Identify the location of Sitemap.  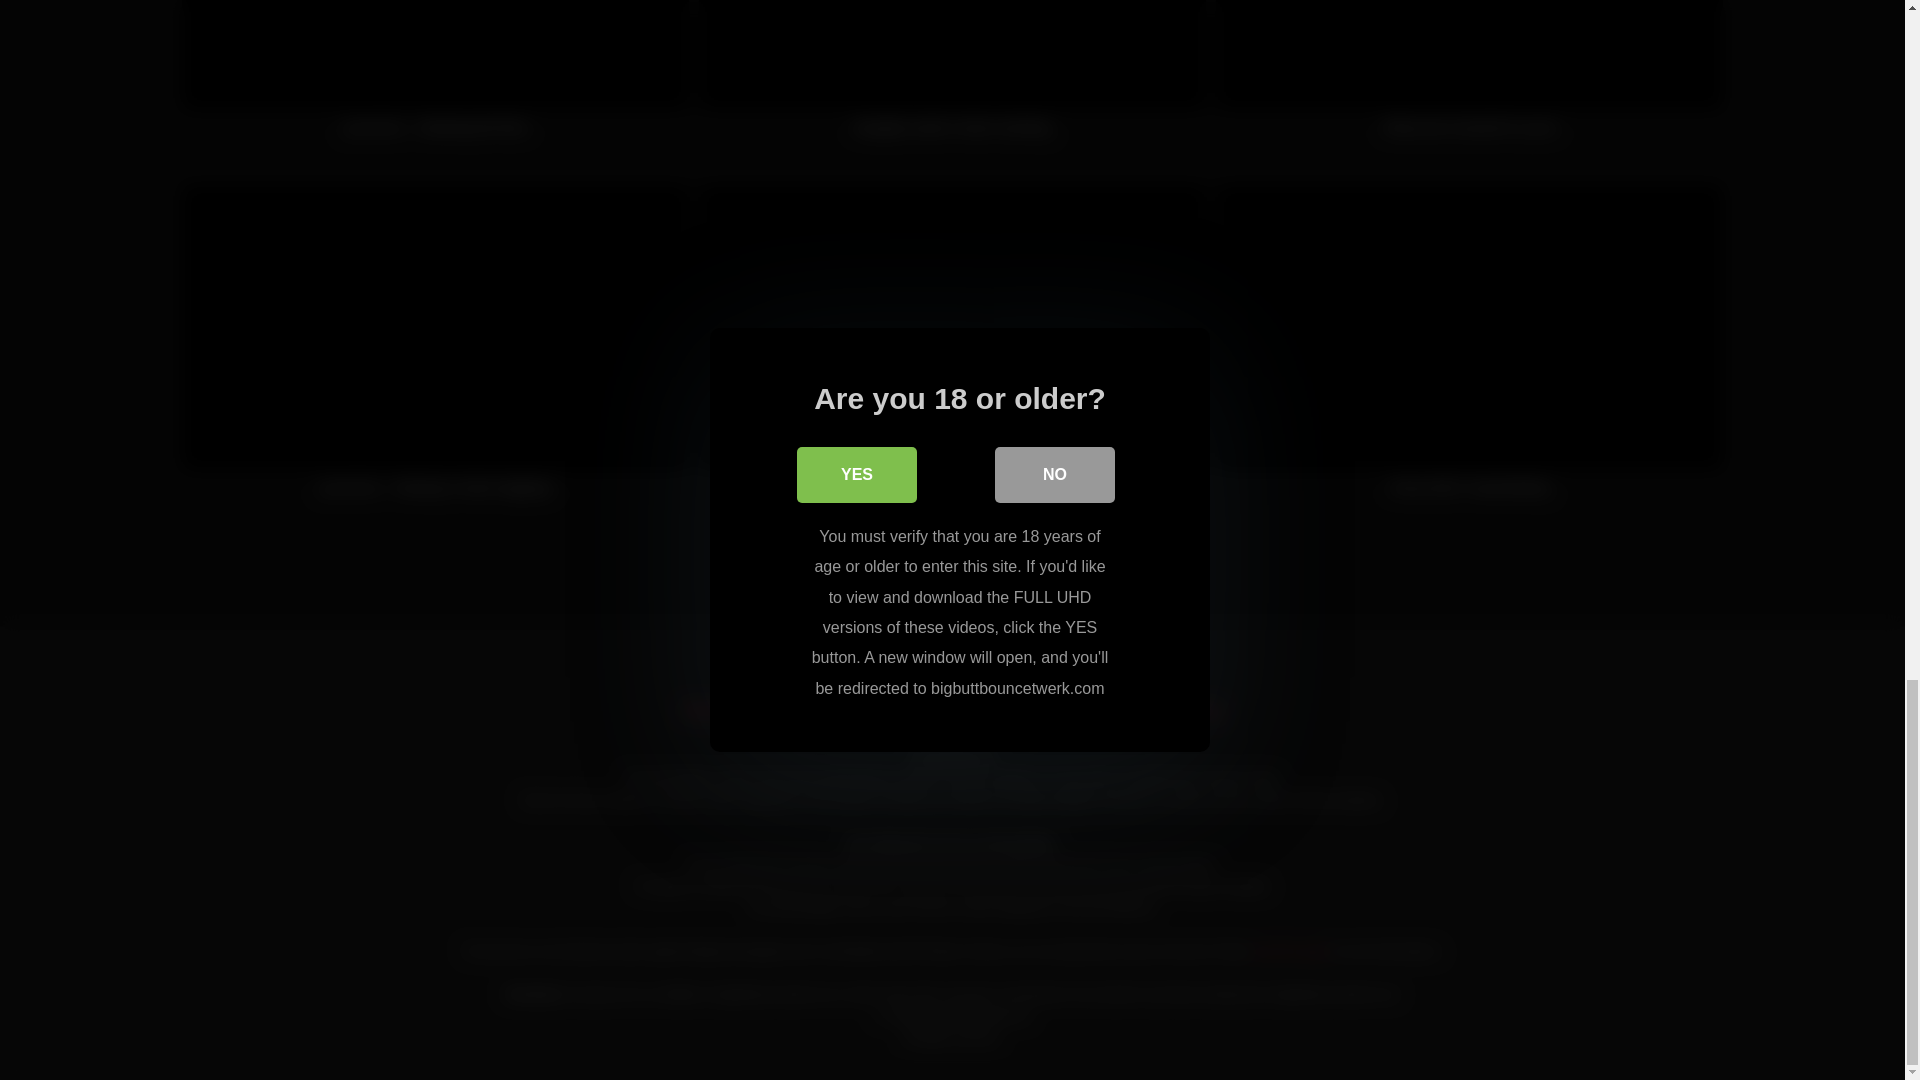
(1191, 710).